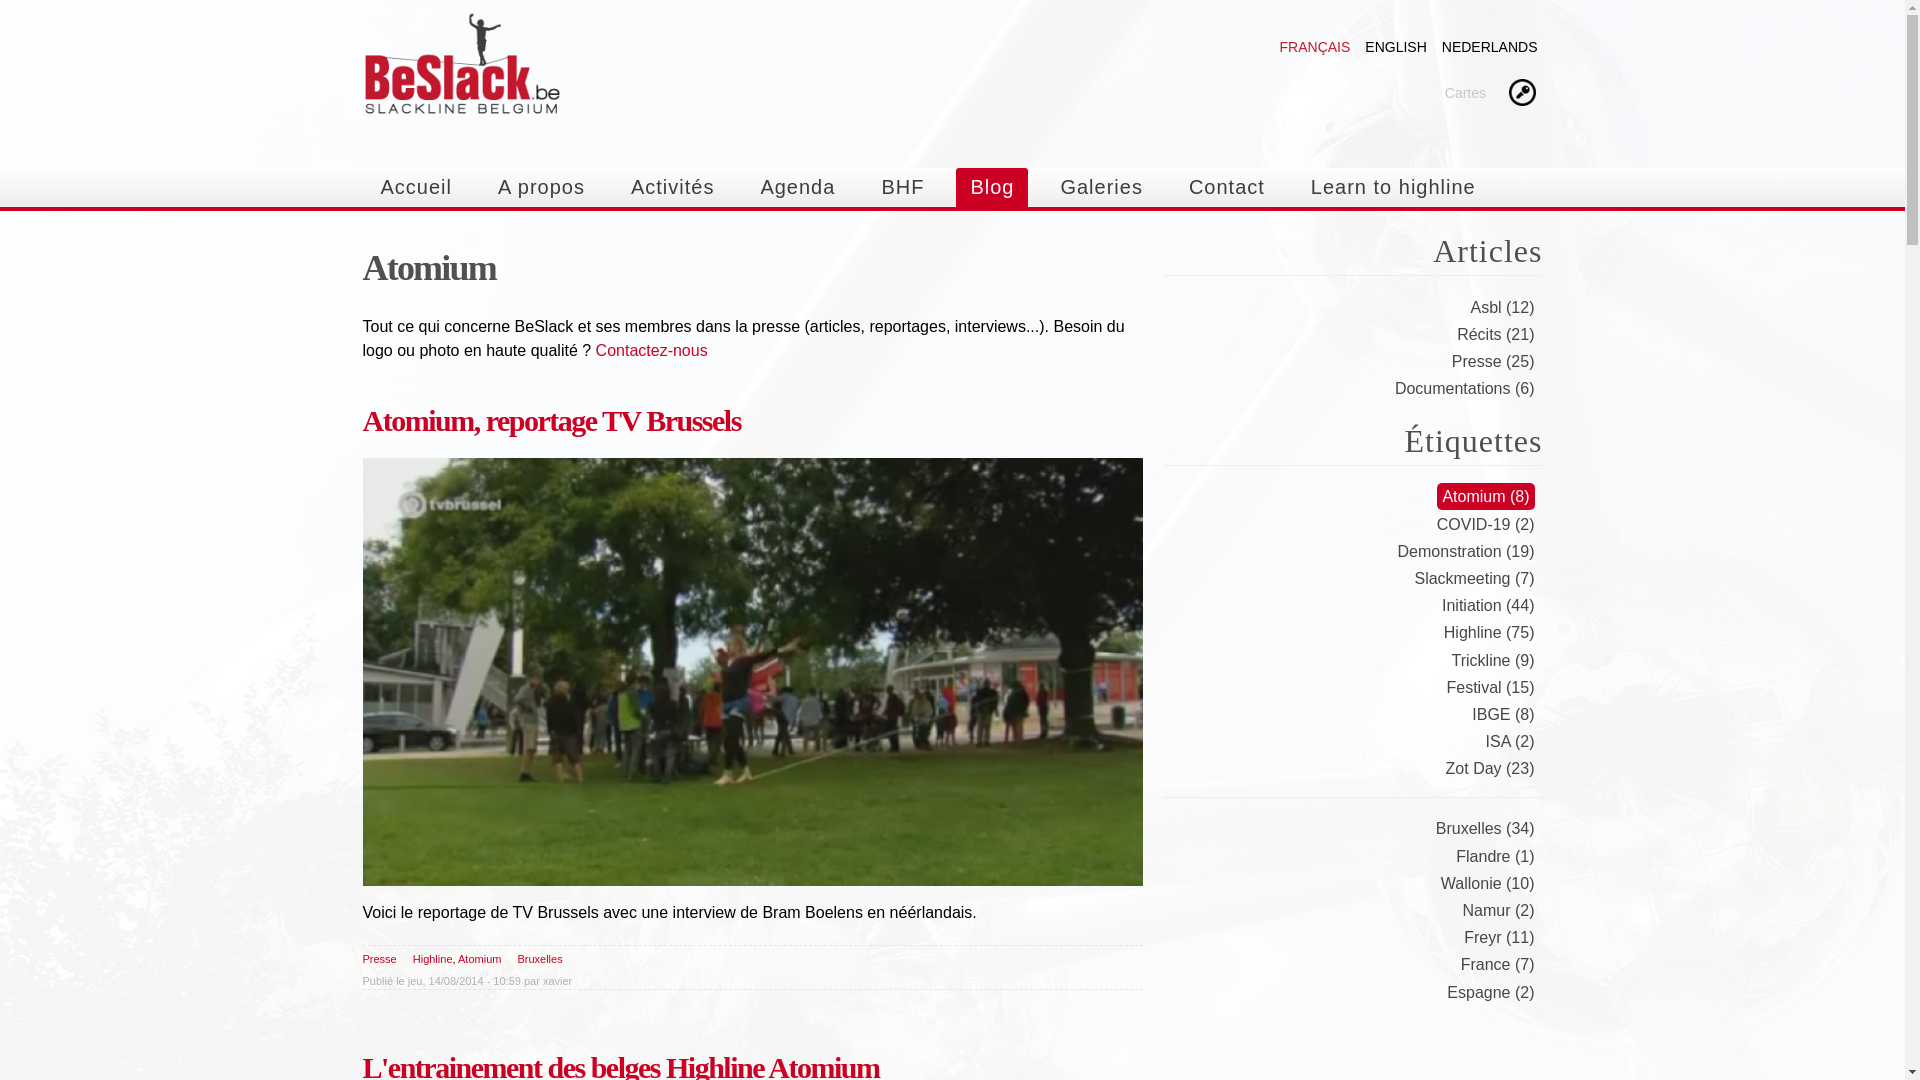 The height and width of the screenshot is (1080, 1920). What do you see at coordinates (908, 2) in the screenshot?
I see `Aller au contenu principal` at bounding box center [908, 2].